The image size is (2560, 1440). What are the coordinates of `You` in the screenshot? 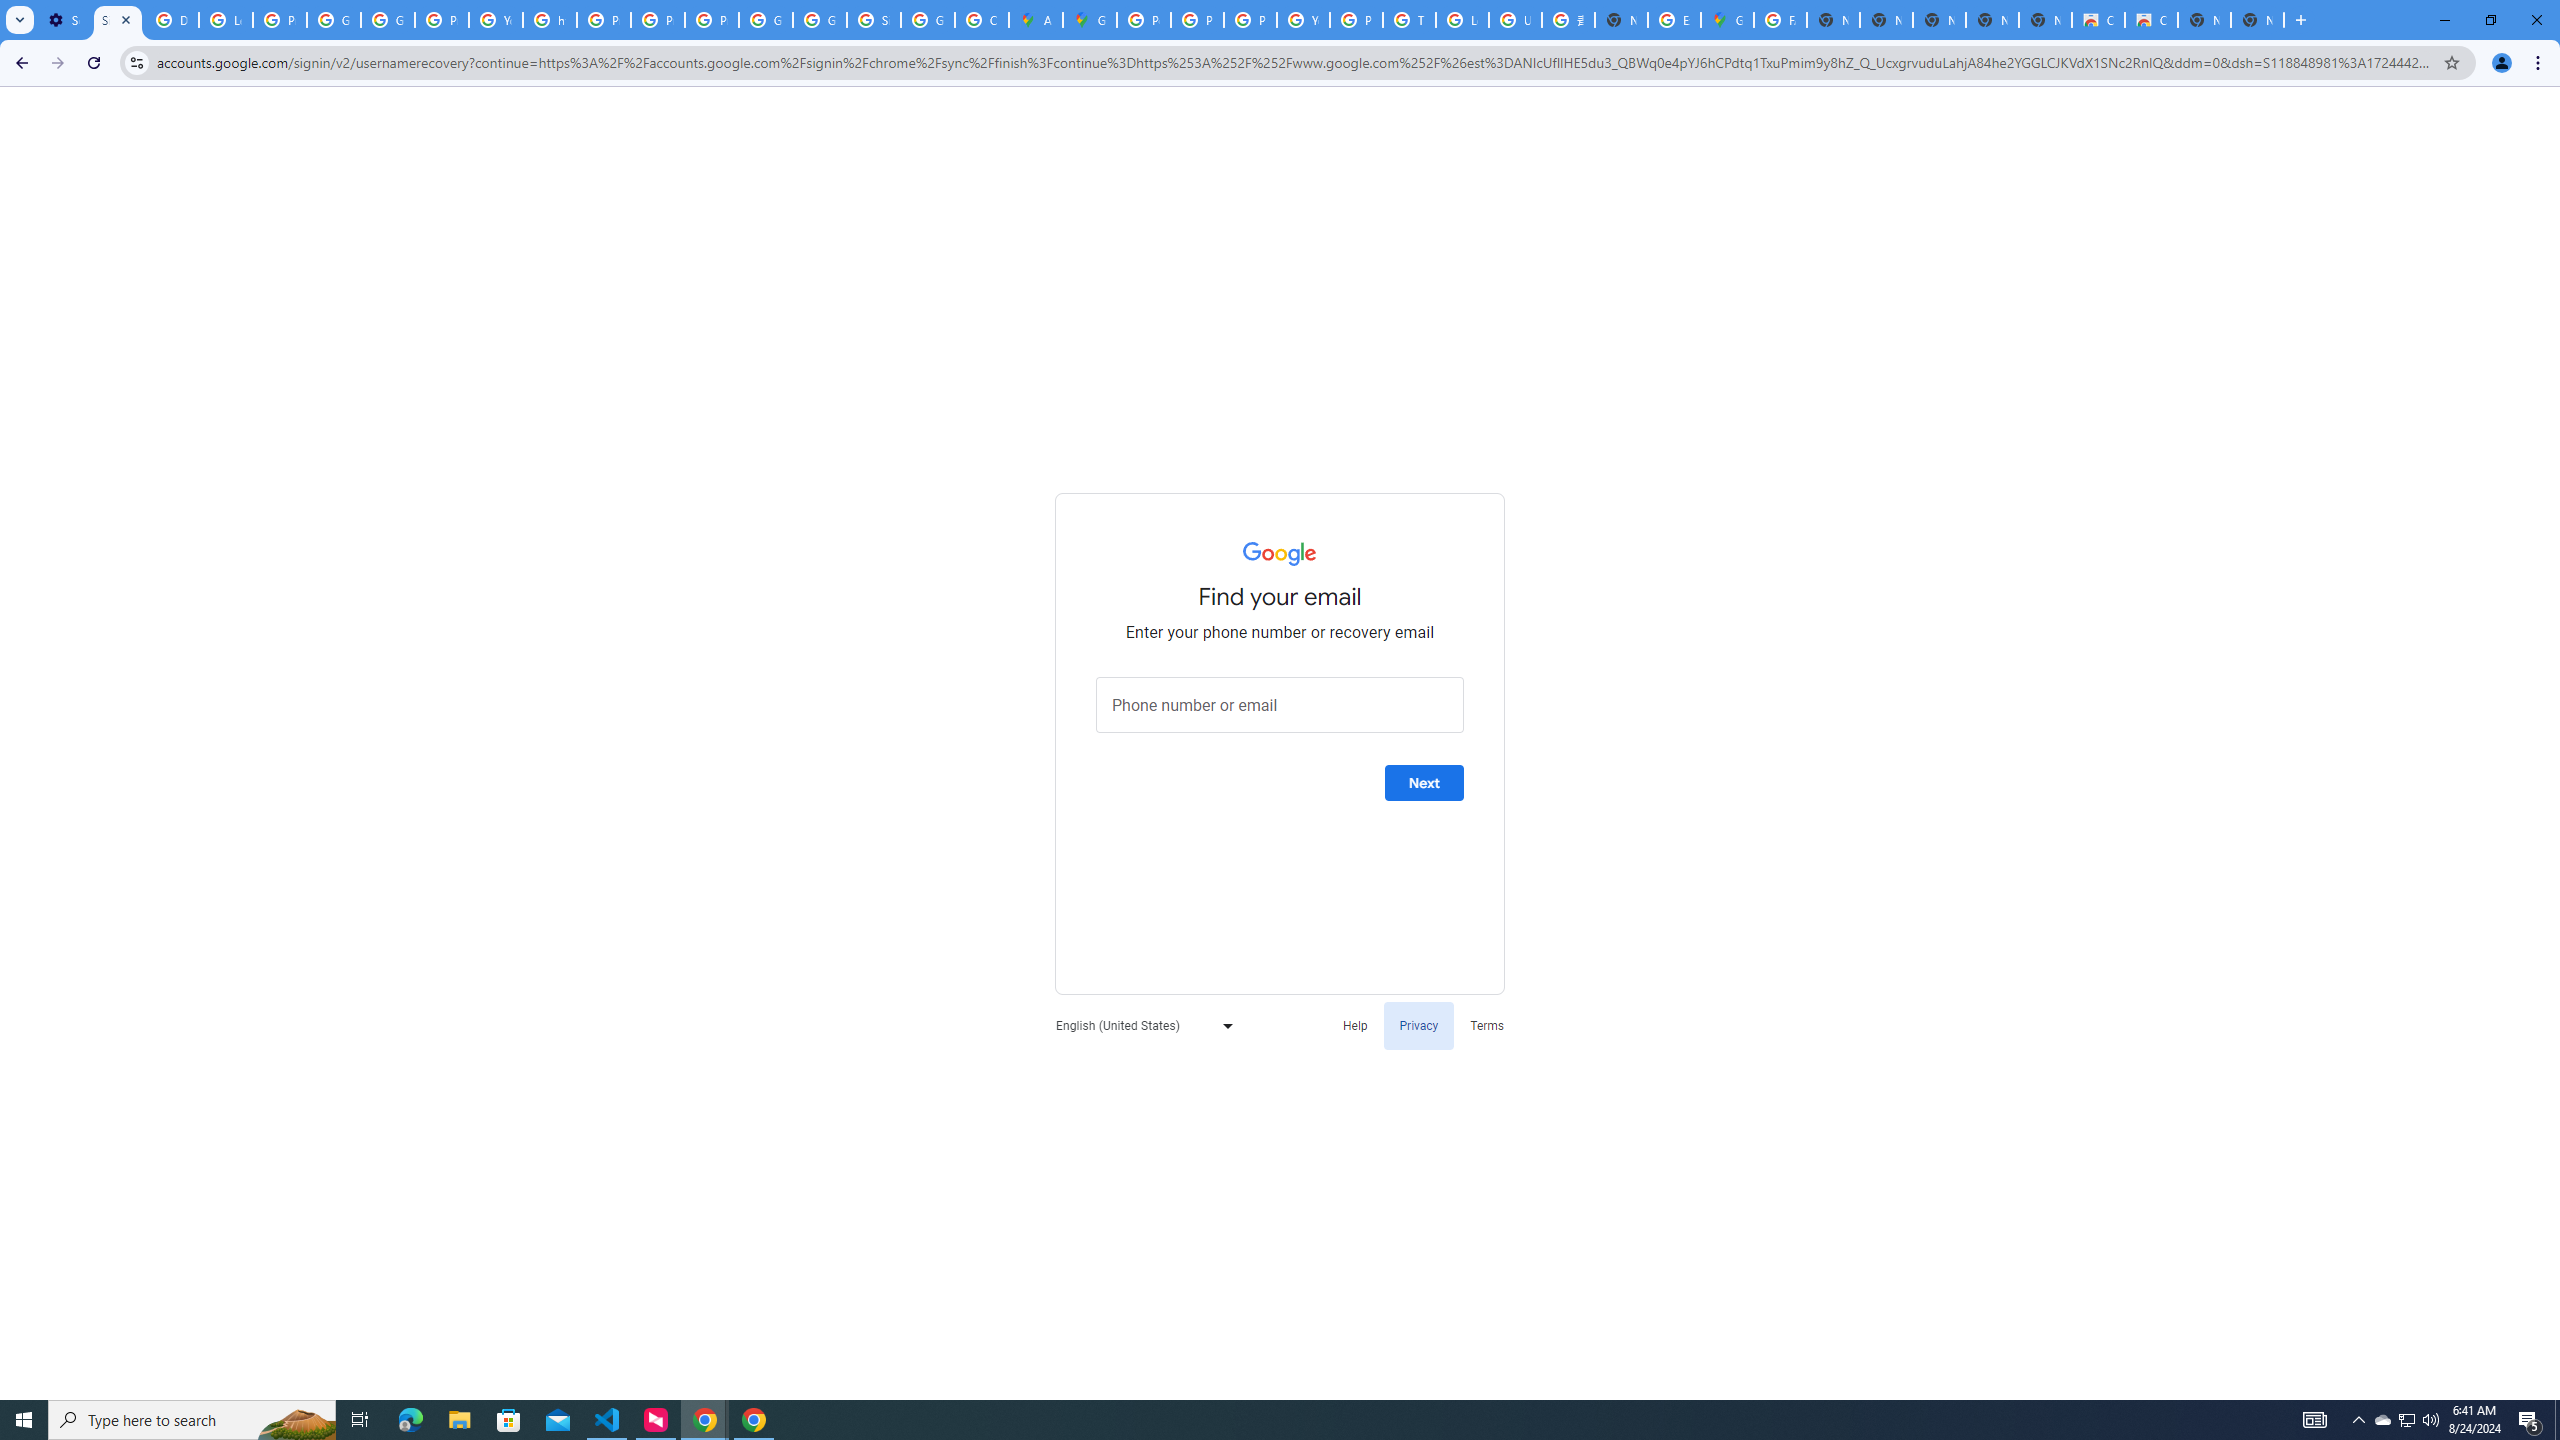 It's located at (2502, 63).